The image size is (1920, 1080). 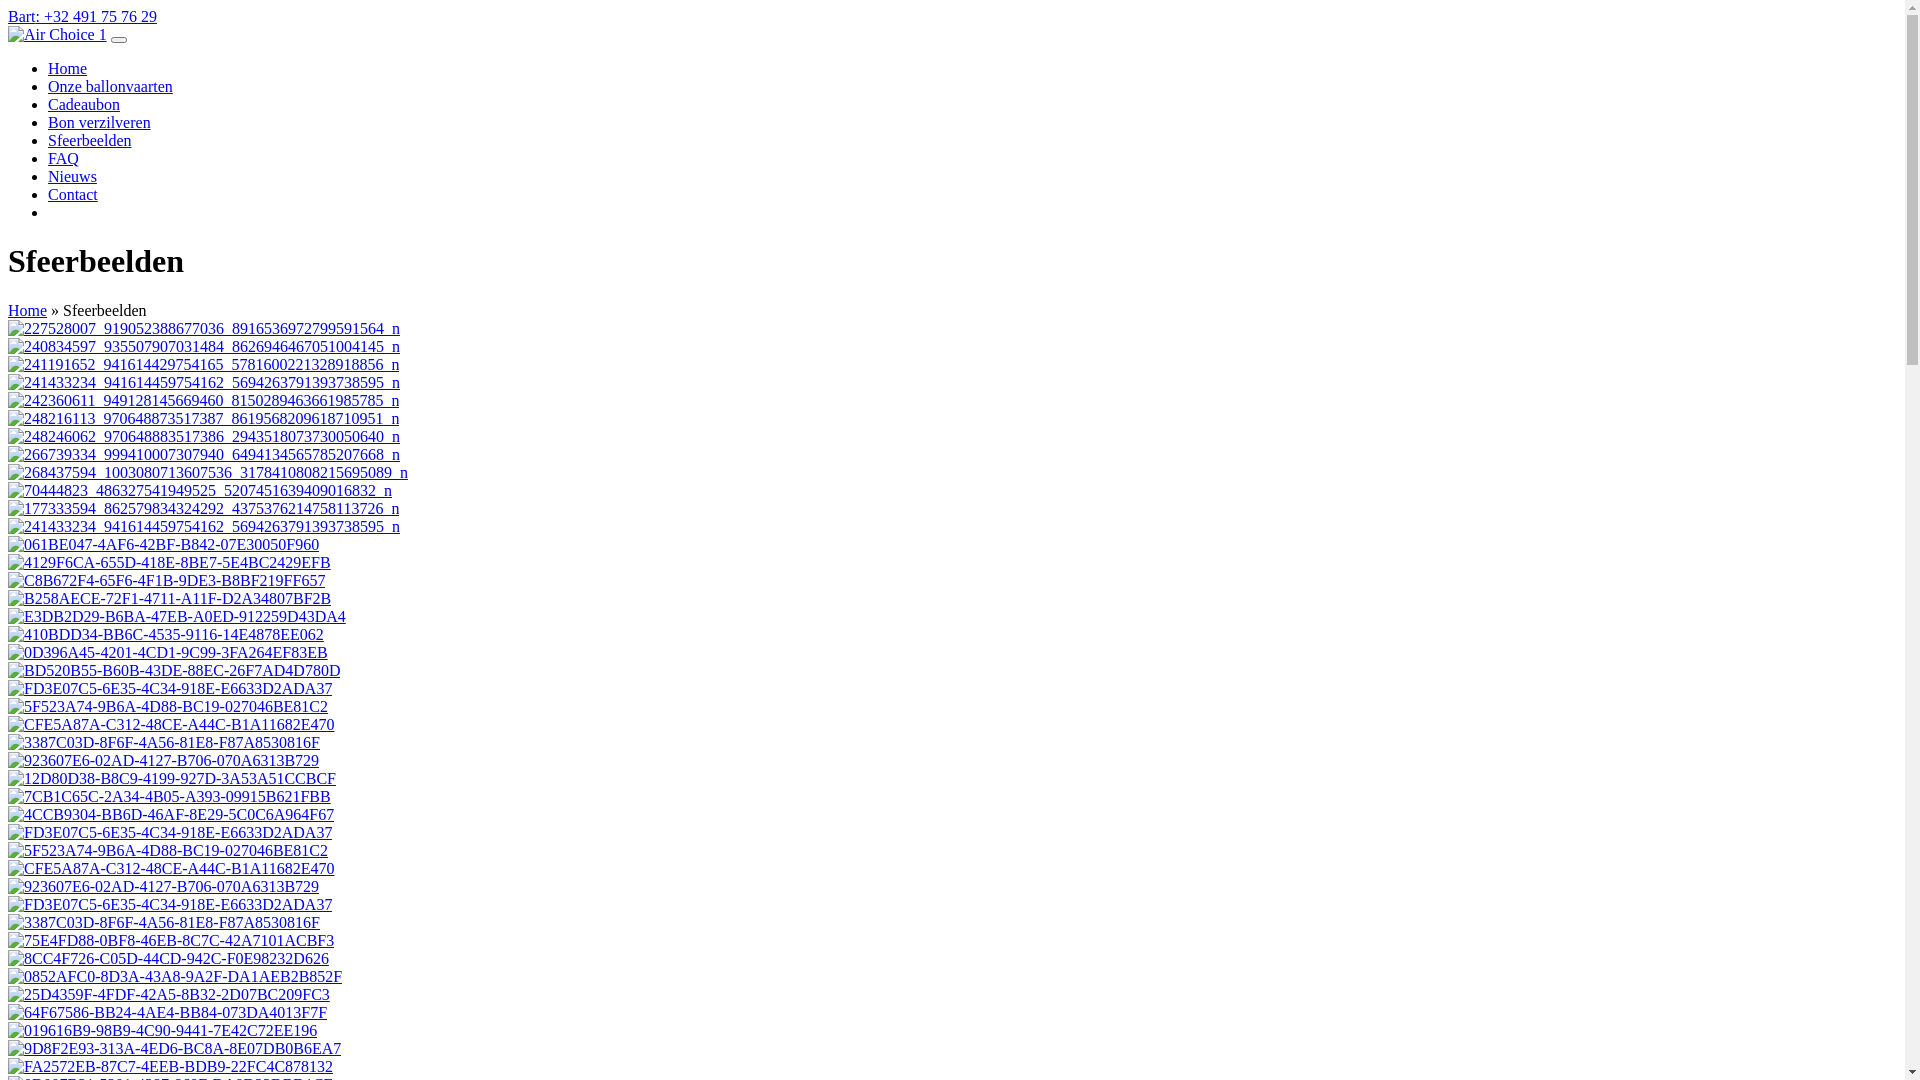 I want to click on 64F67586-BB24-4AE4-BB84-073DA4013F7F, so click(x=168, y=1012).